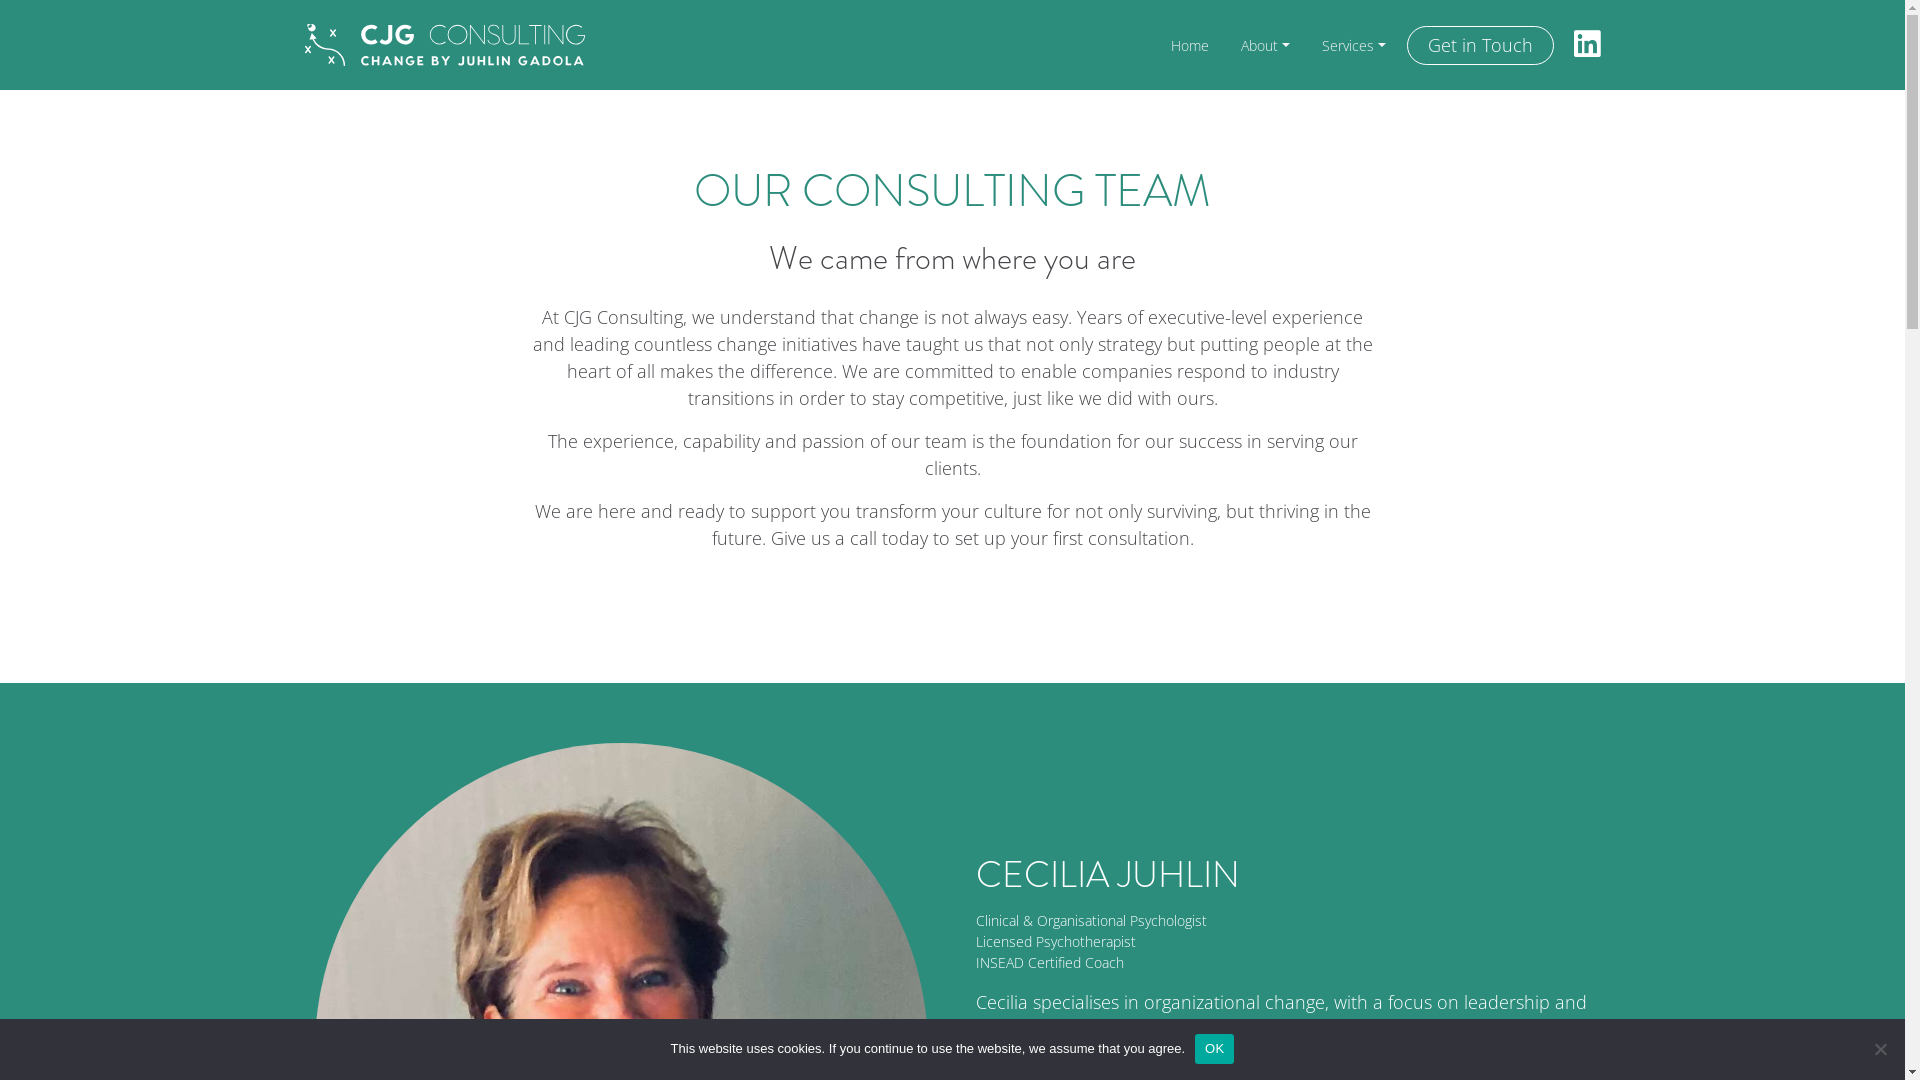 The width and height of the screenshot is (1920, 1080). Describe the element at coordinates (1214, 1049) in the screenshot. I see `OK` at that location.